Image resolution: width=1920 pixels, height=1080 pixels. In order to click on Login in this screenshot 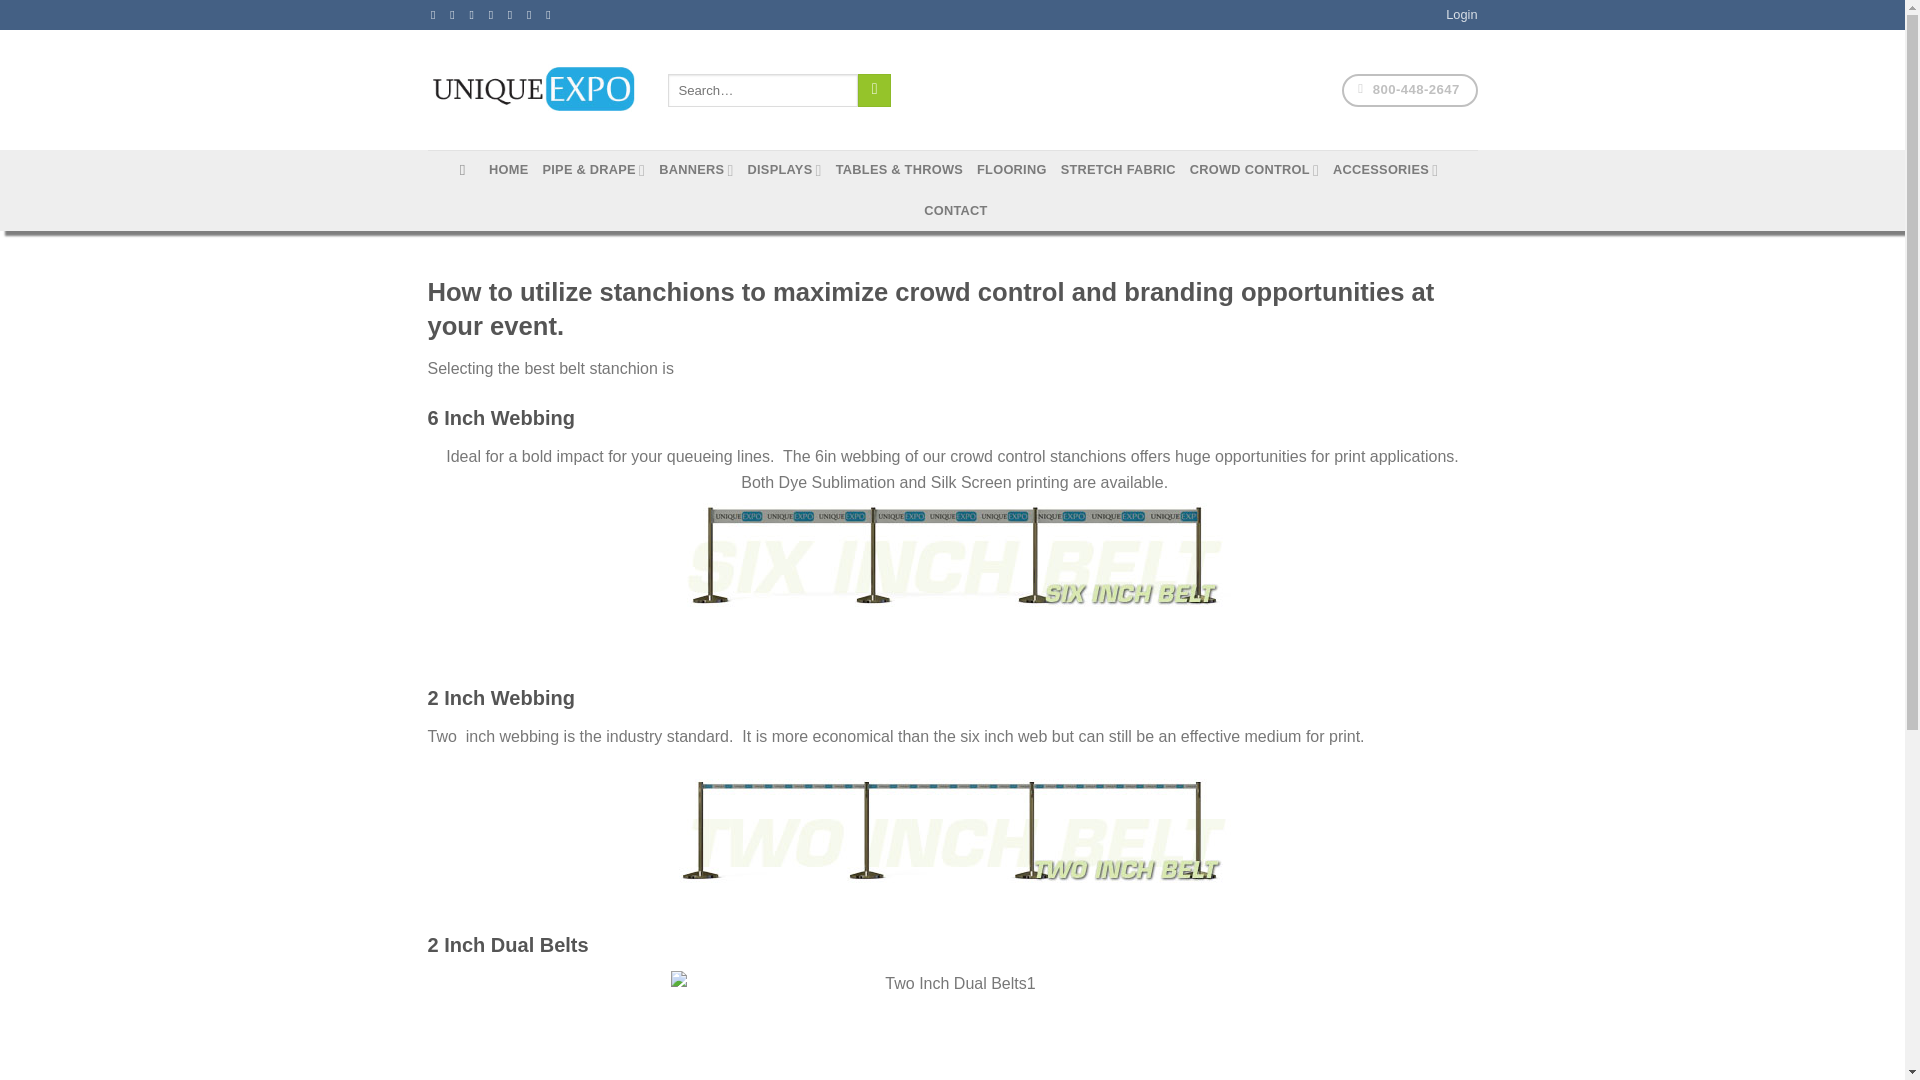, I will do `click(1460, 15)`.